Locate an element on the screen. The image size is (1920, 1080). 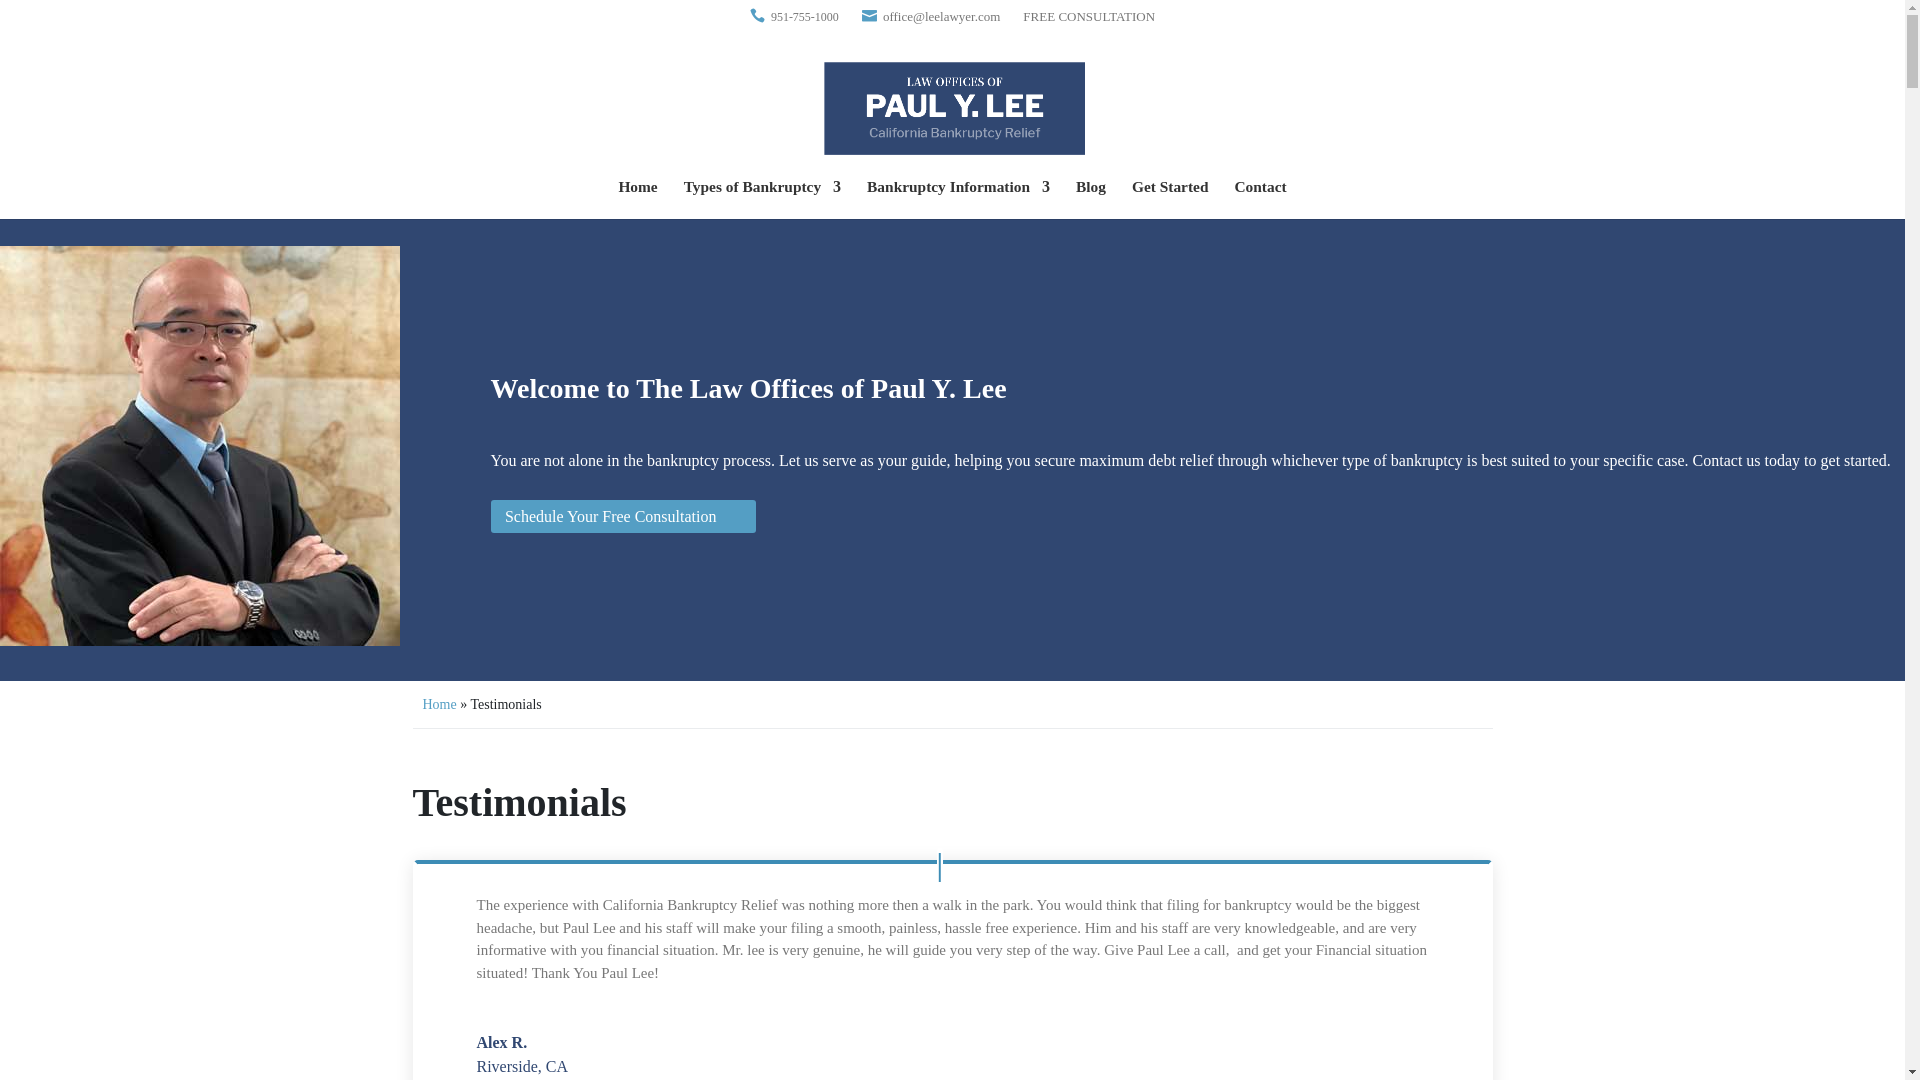
Types of Bankruptcy is located at coordinates (762, 196).